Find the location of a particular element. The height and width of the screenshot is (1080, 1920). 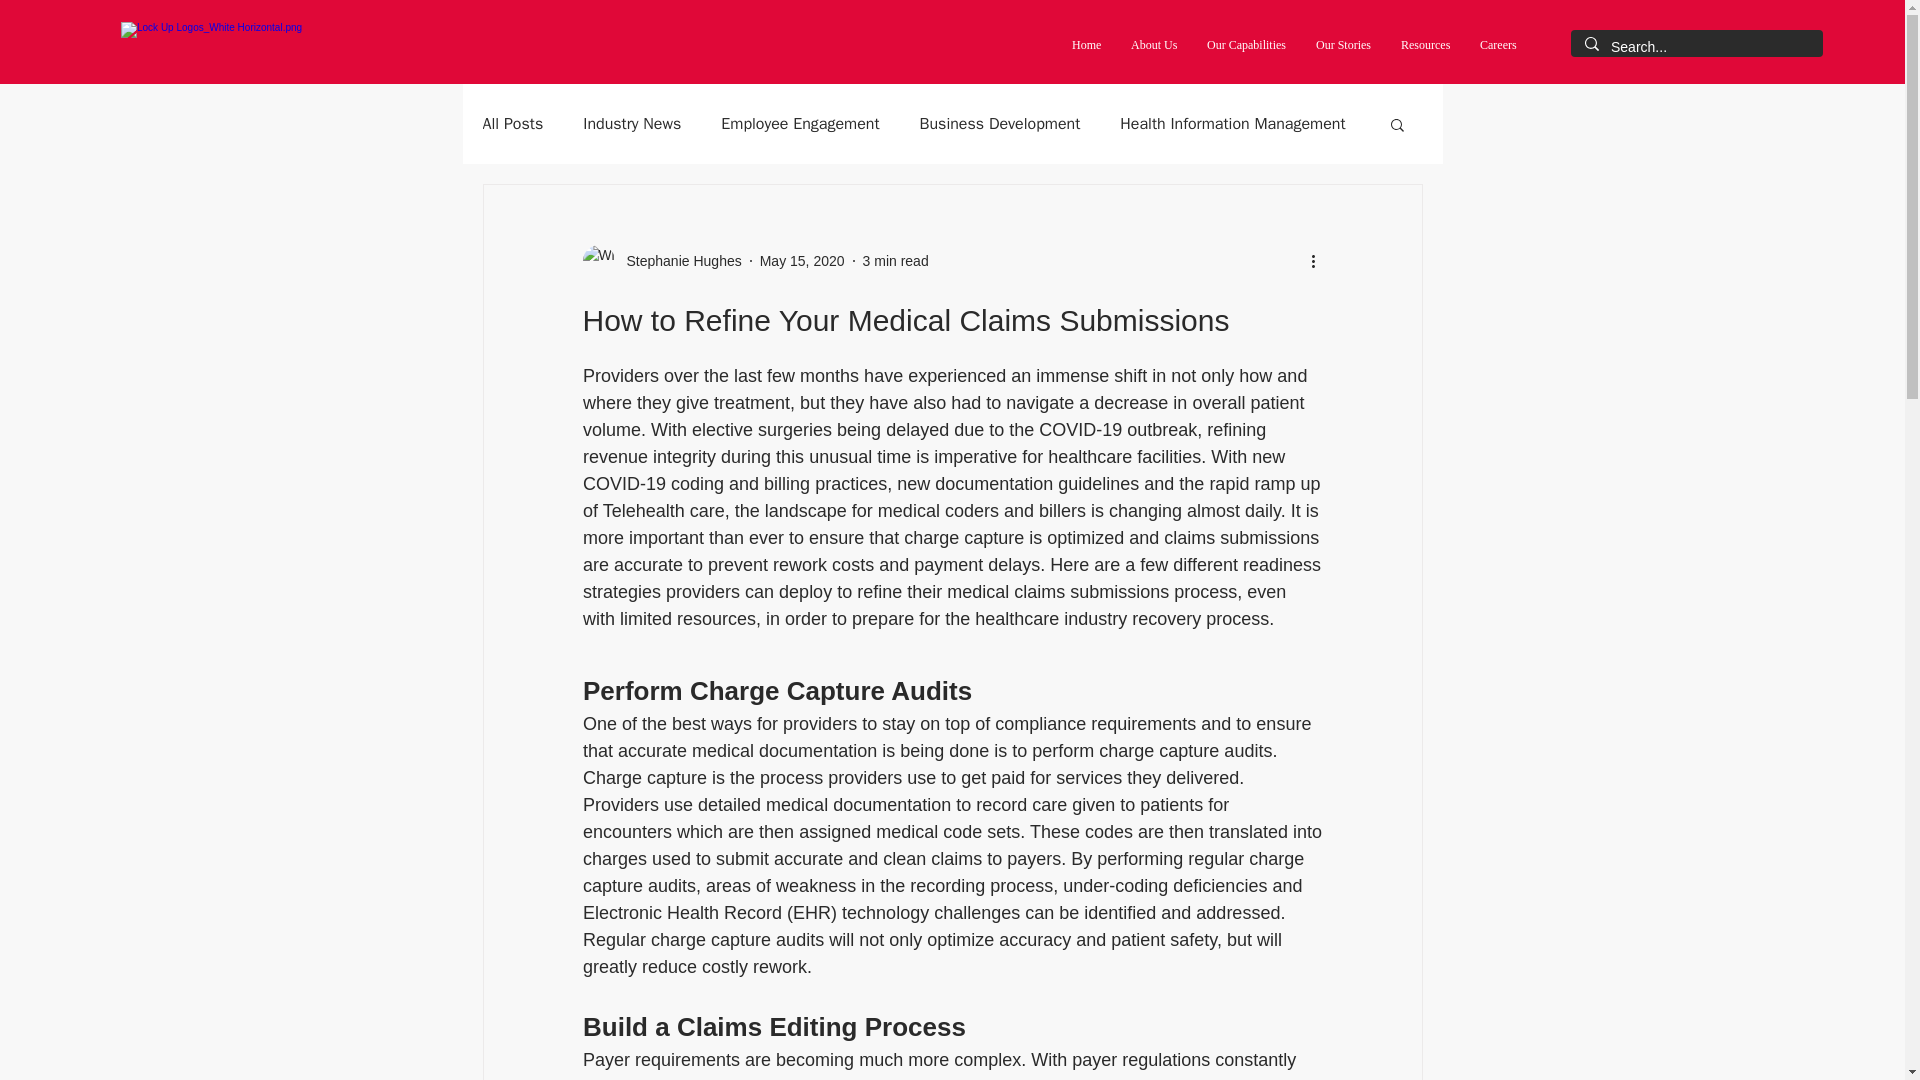

All Posts is located at coordinates (512, 124).